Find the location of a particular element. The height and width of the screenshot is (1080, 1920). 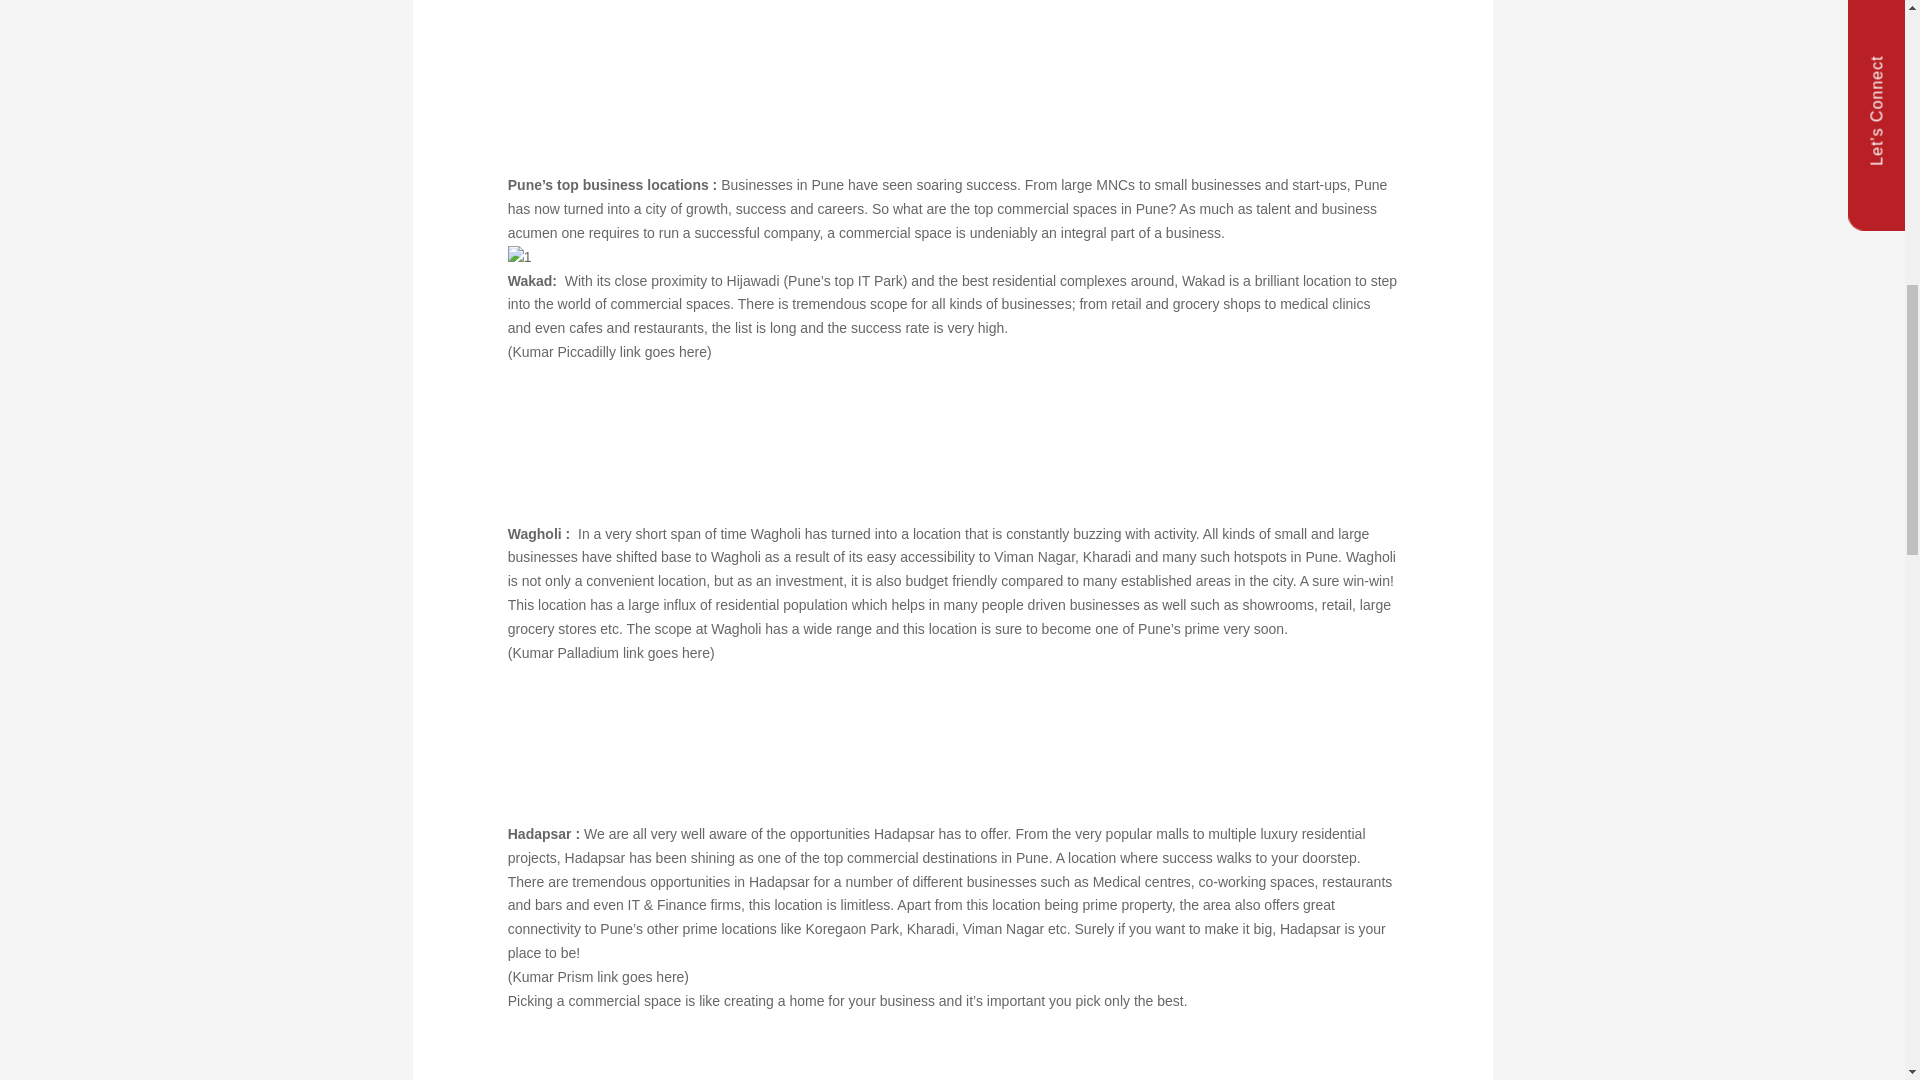

1 is located at coordinates (520, 258).